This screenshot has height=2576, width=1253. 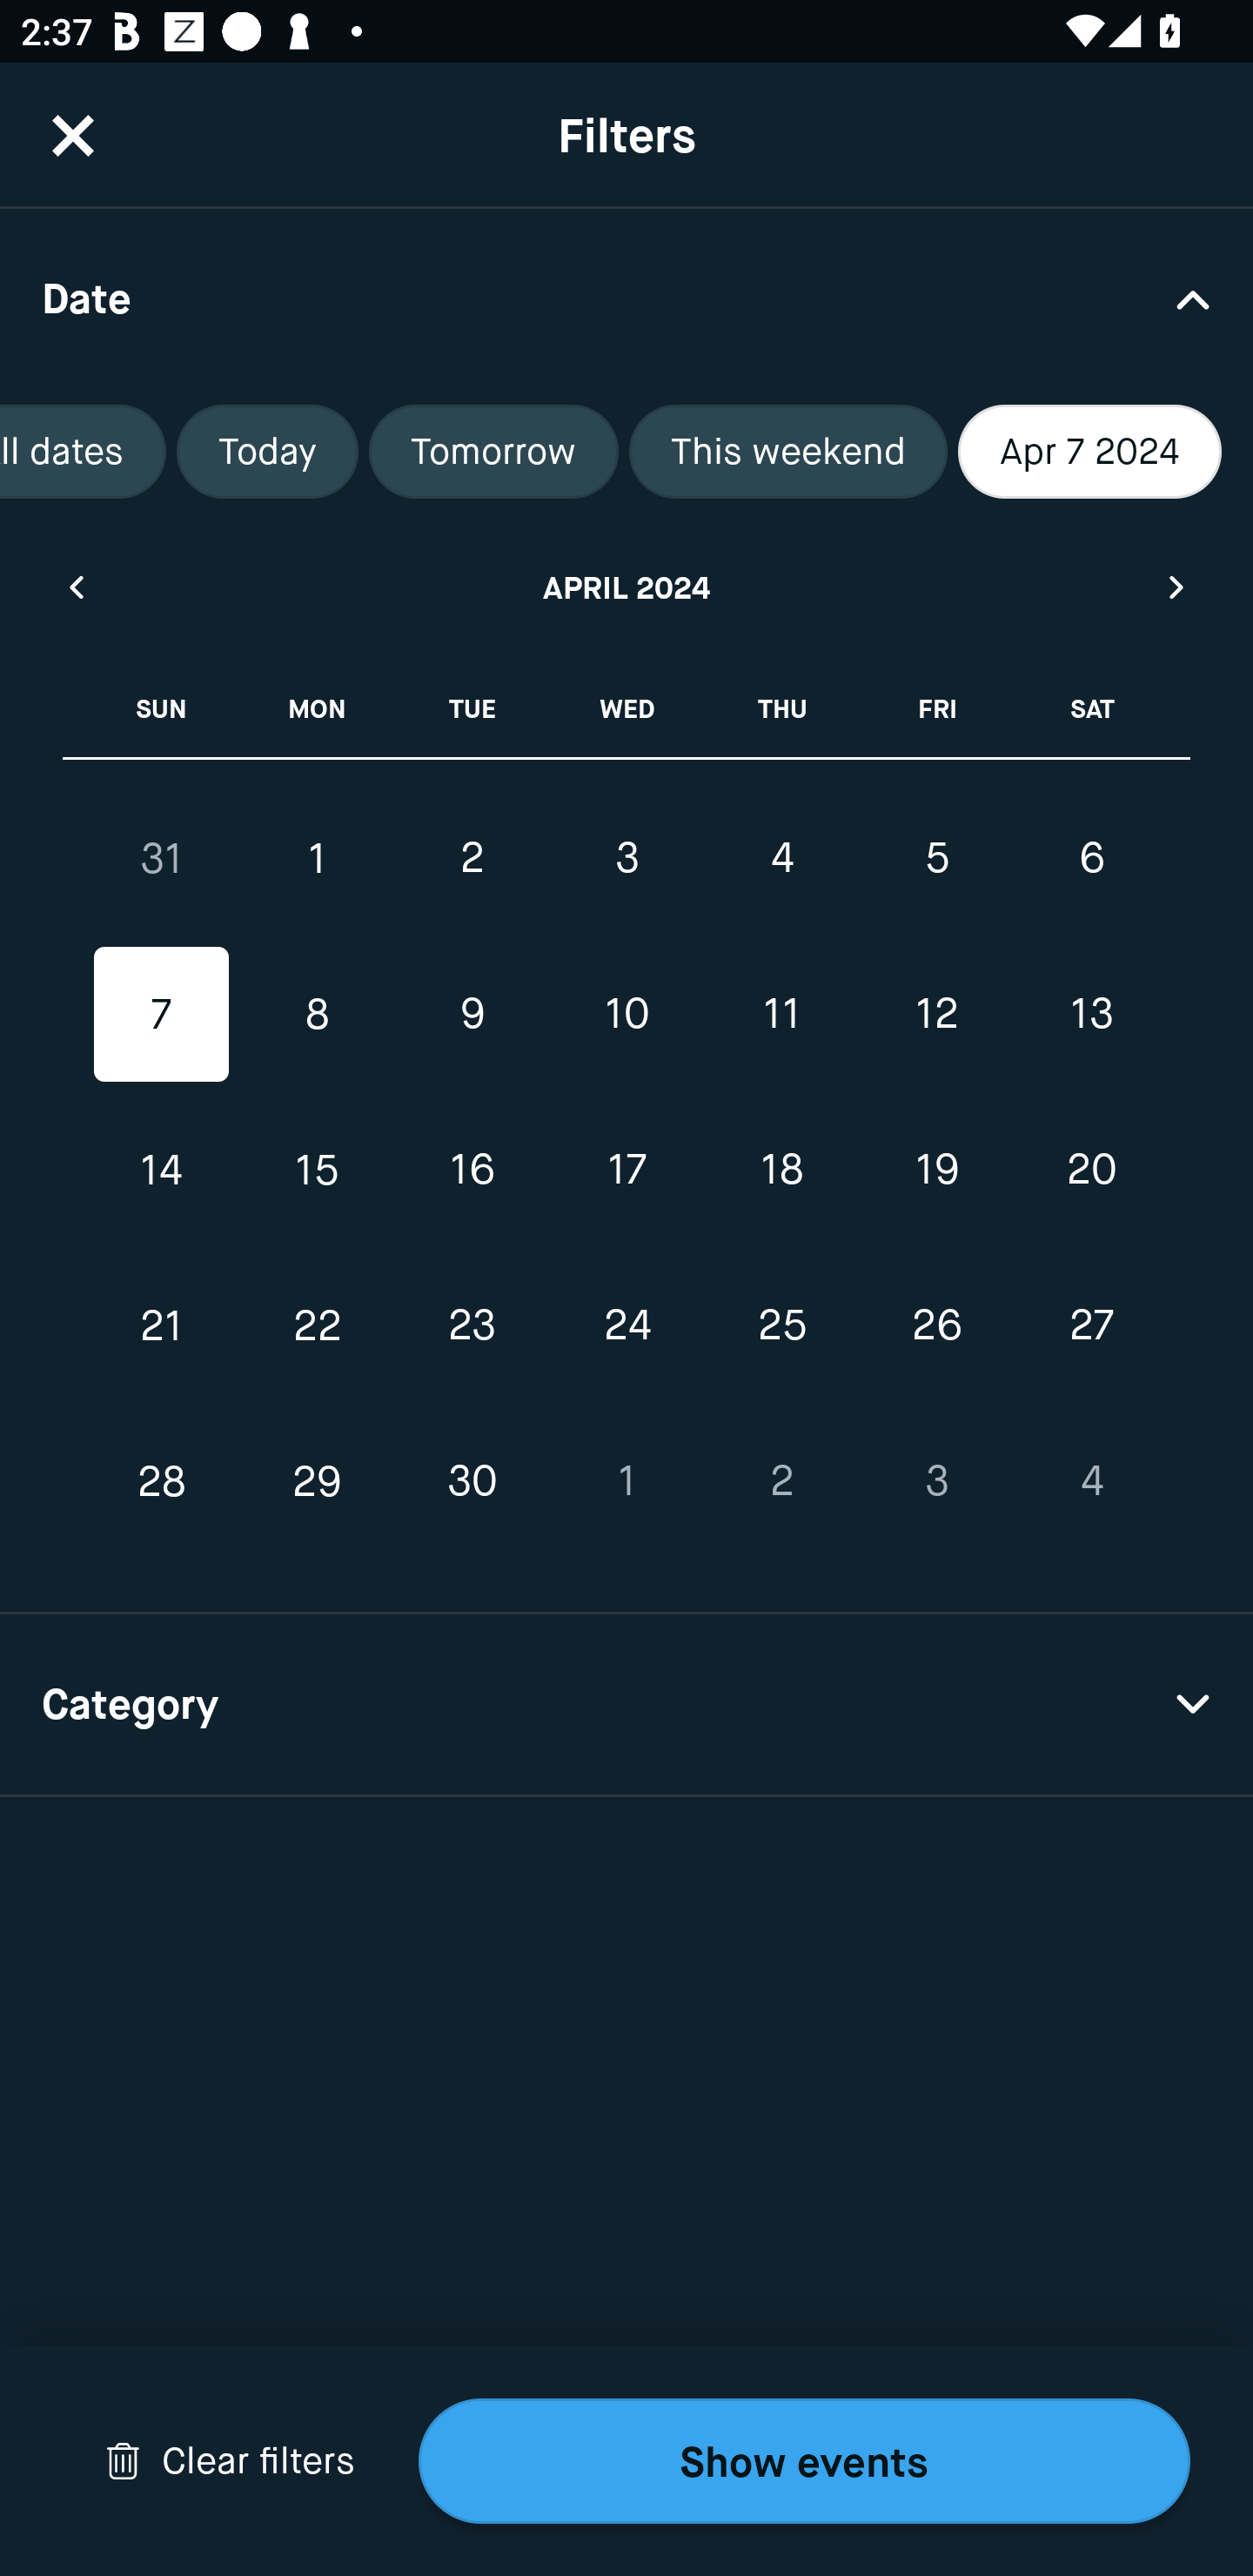 I want to click on 30, so click(x=472, y=1481).